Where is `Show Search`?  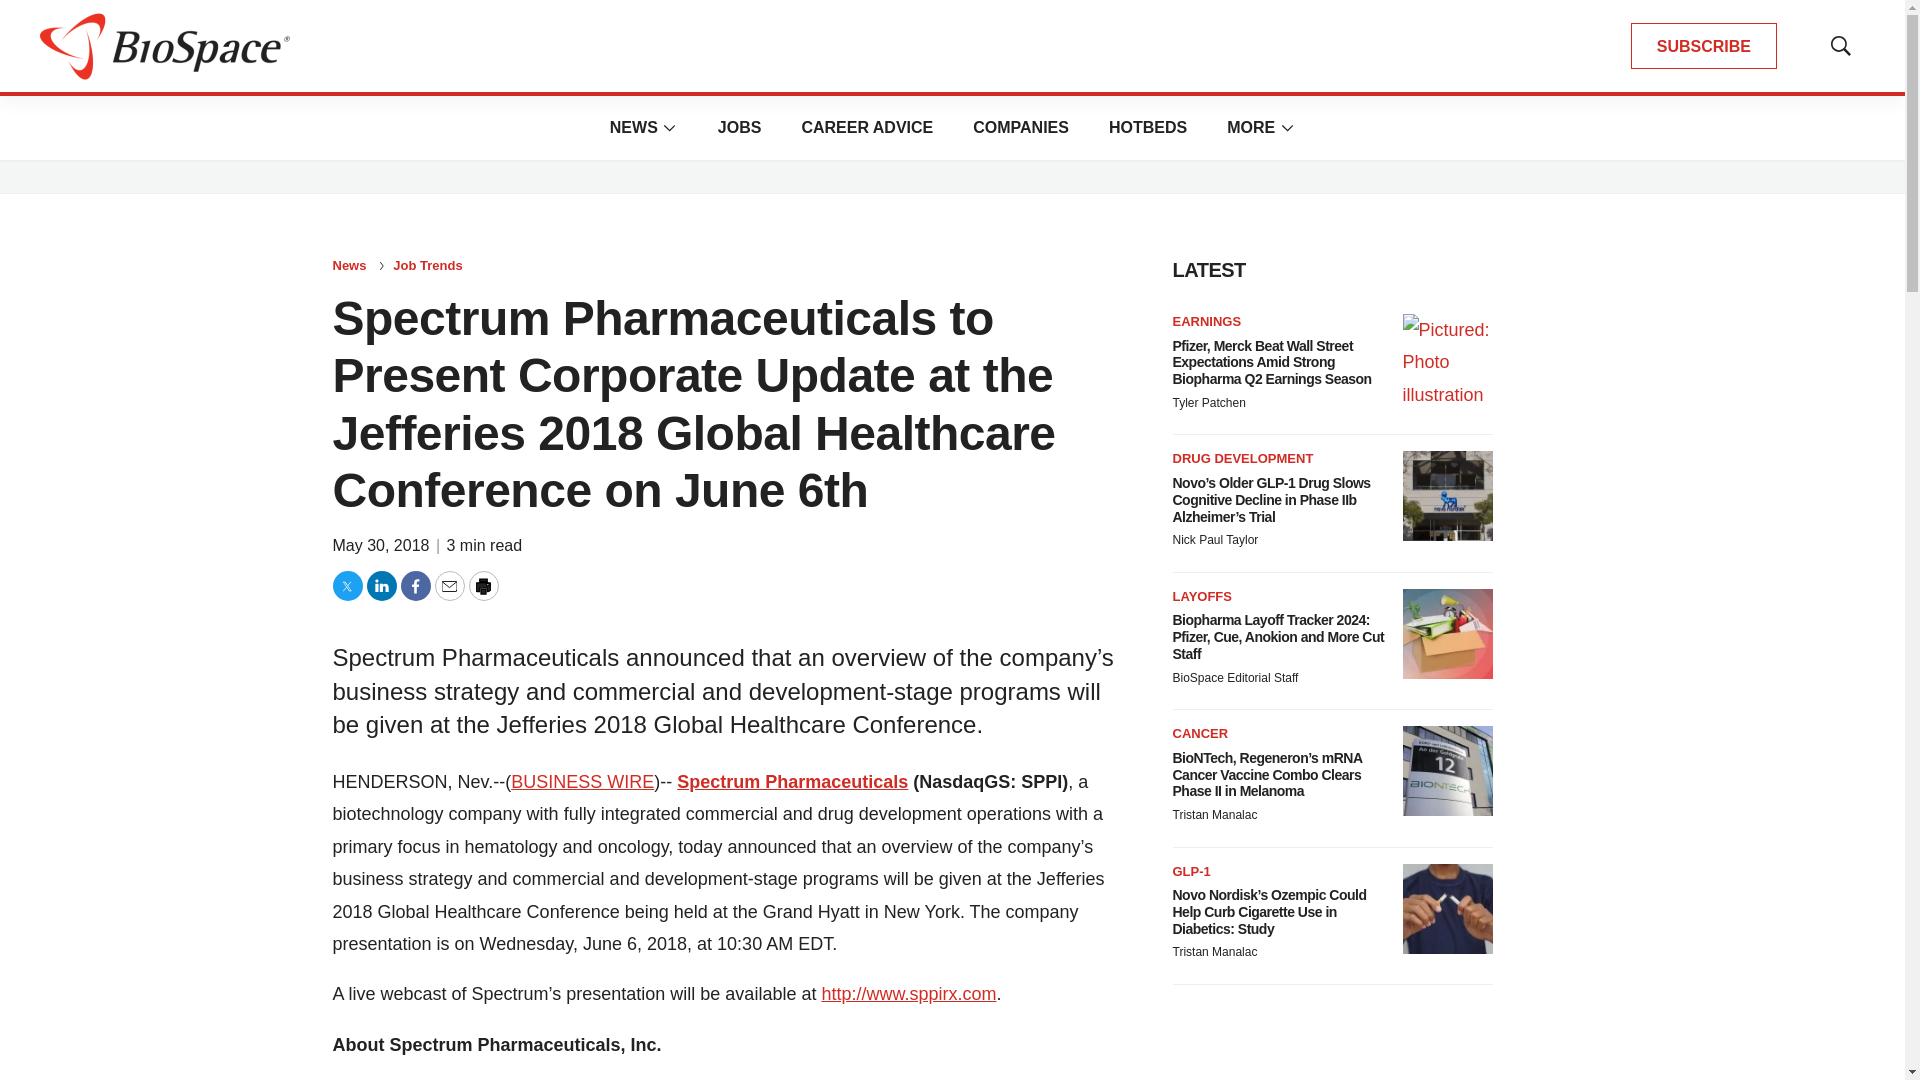
Show Search is located at coordinates (1840, 46).